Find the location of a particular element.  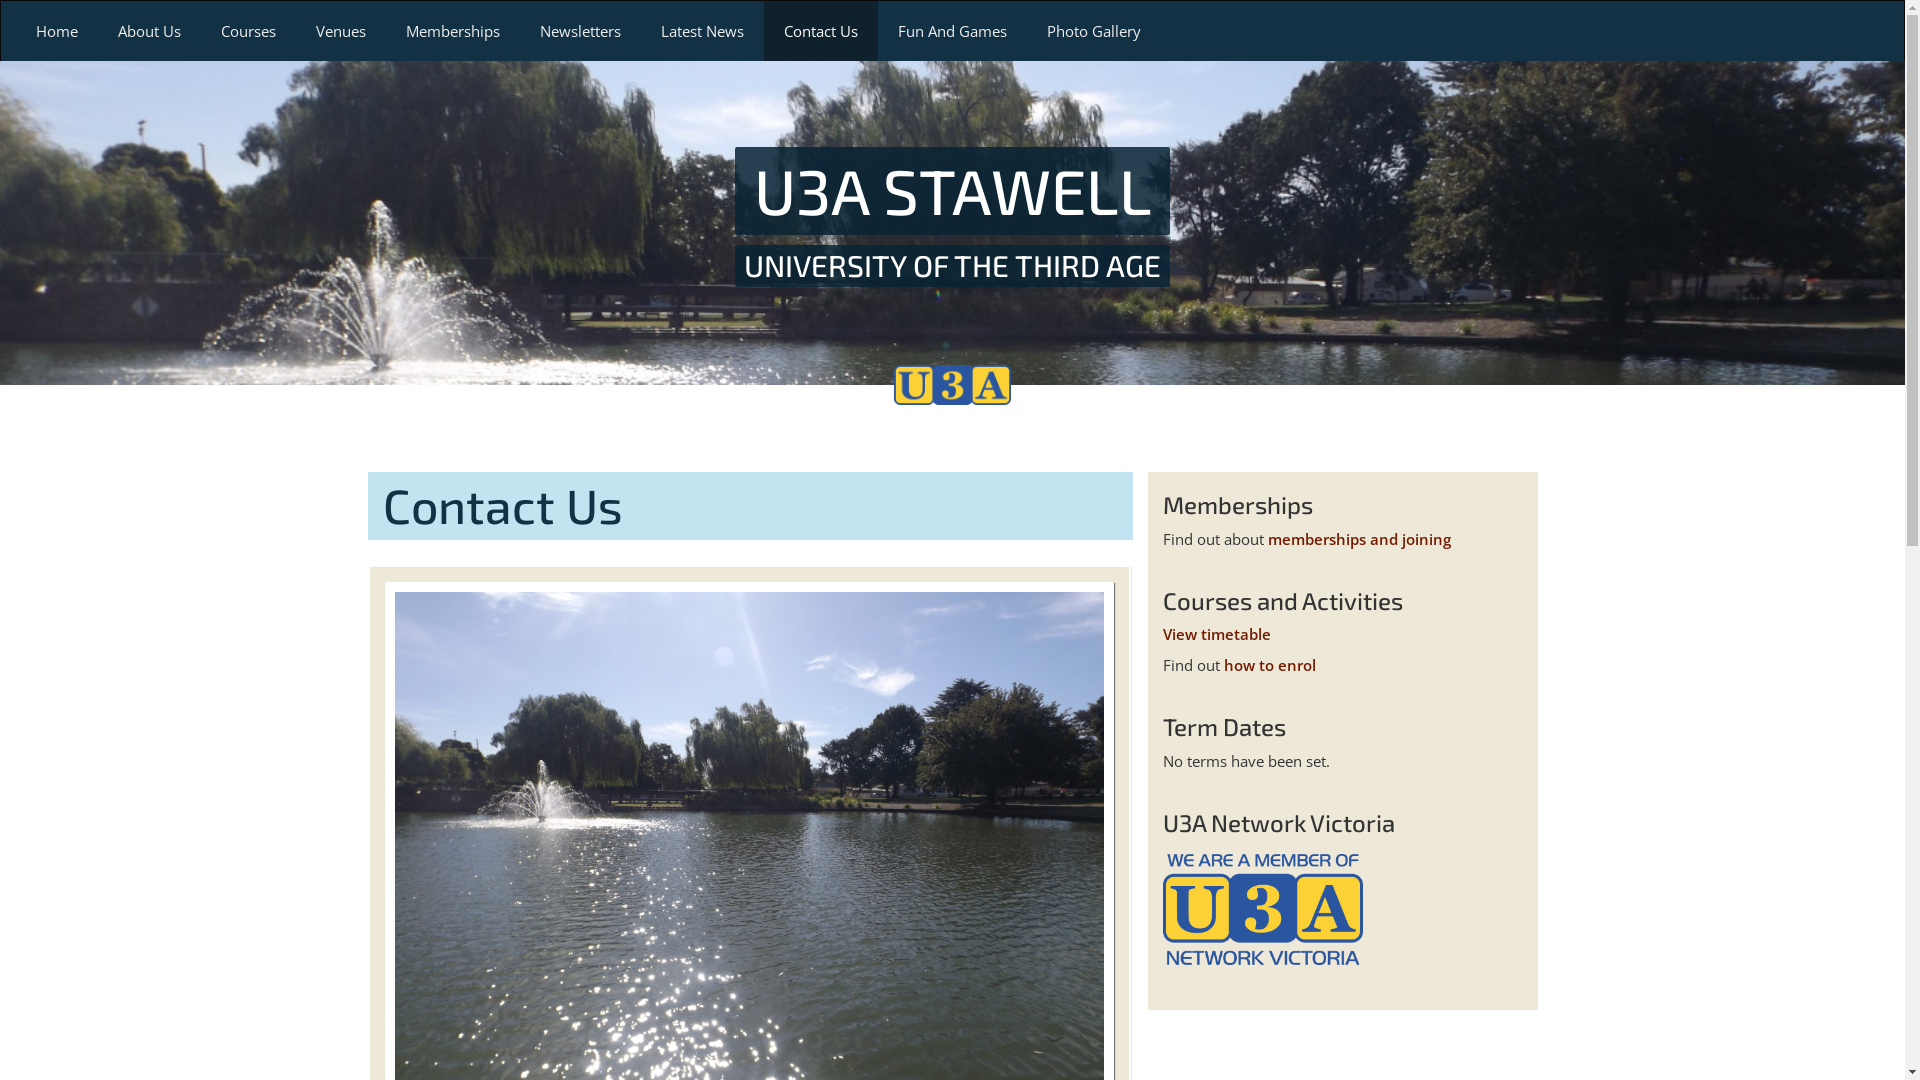

View timetable is located at coordinates (1216, 634).